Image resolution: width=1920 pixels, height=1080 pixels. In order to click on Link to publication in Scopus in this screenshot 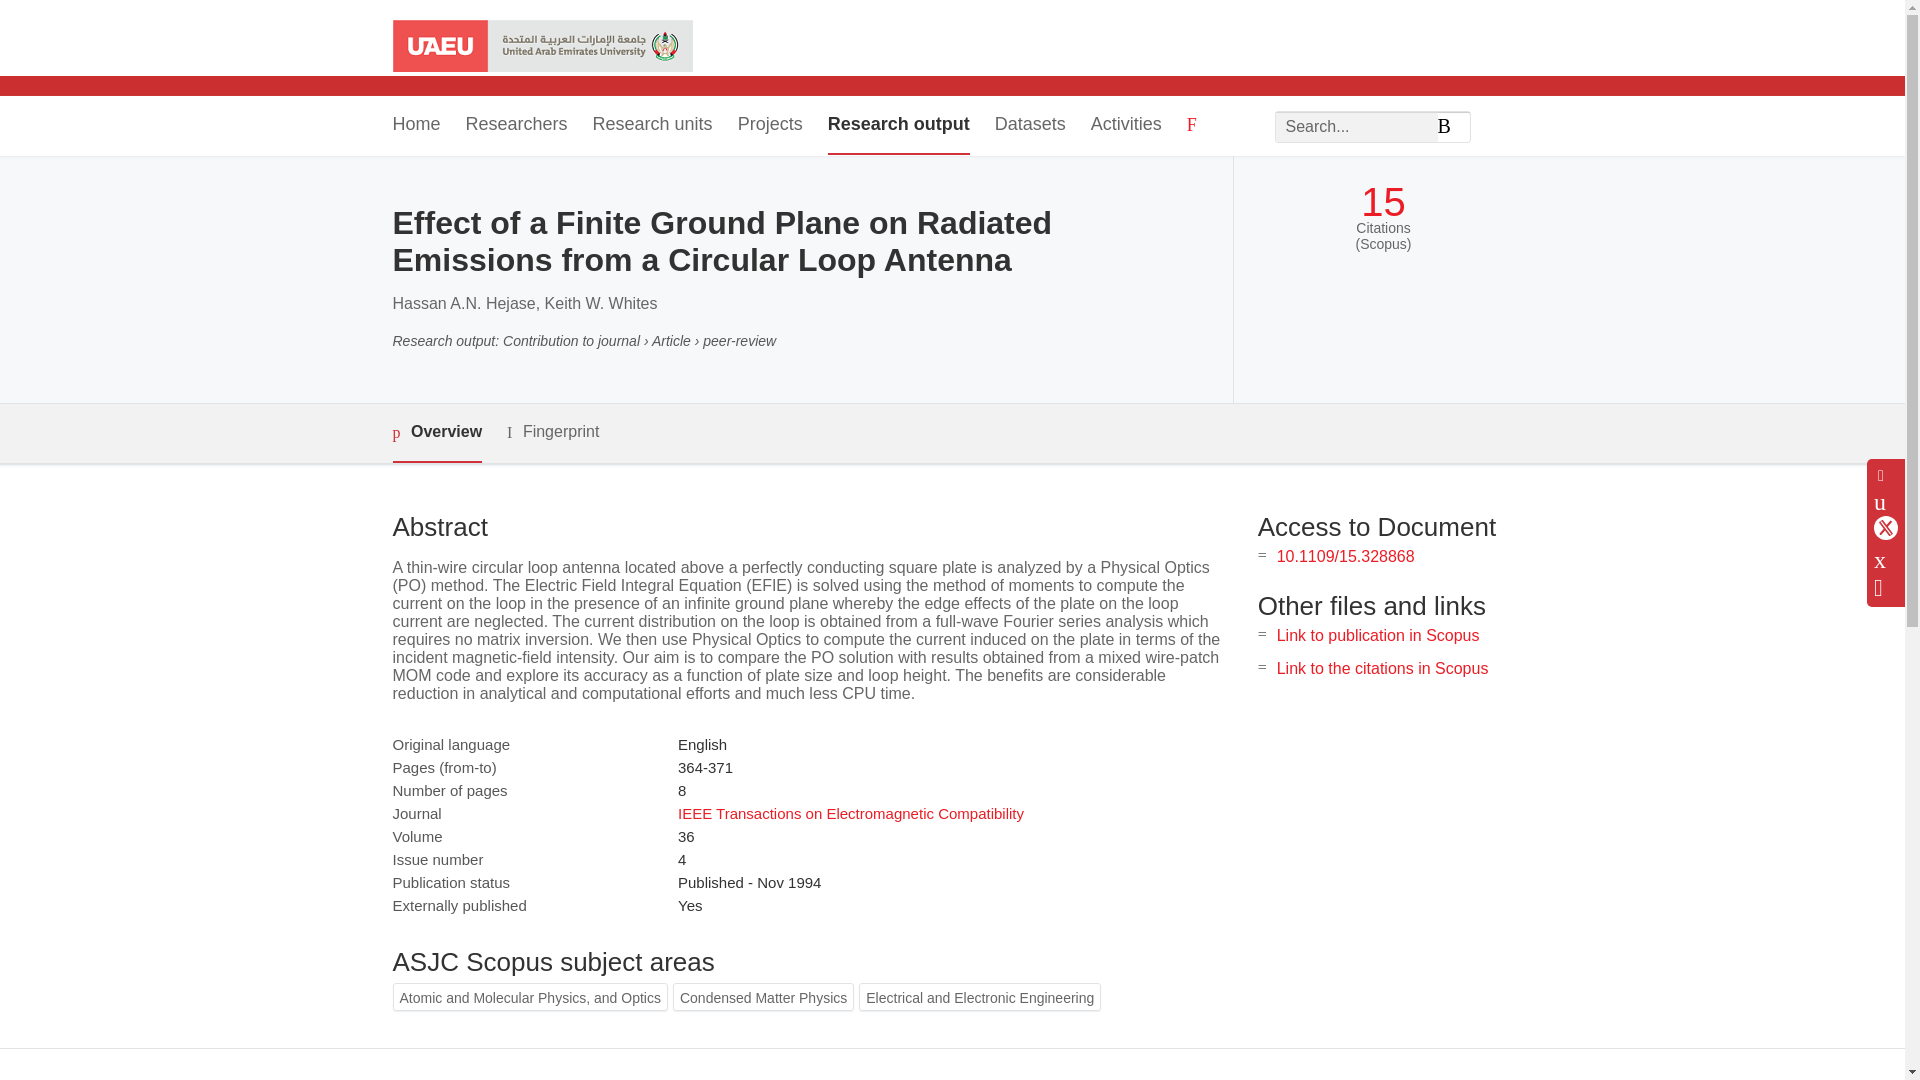, I will do `click(1378, 635)`.